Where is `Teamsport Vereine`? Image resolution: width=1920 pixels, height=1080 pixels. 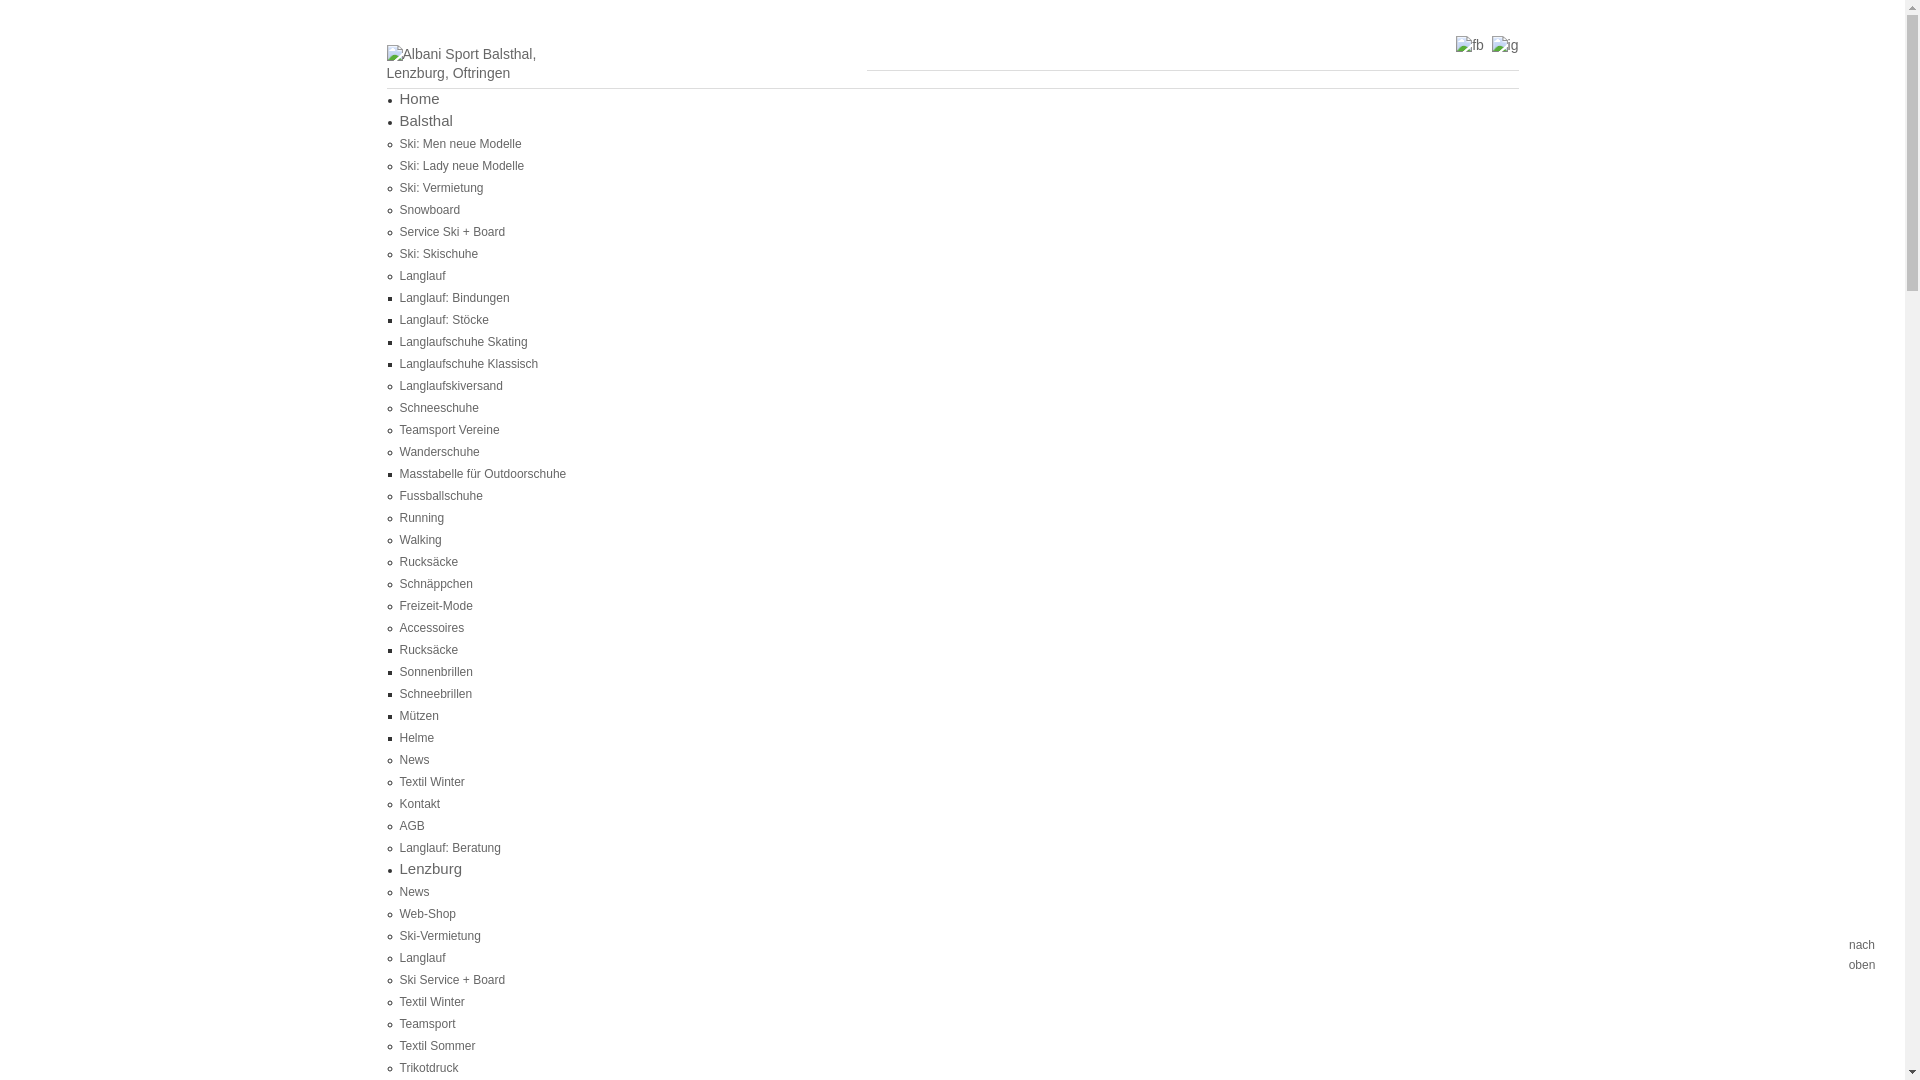 Teamsport Vereine is located at coordinates (450, 430).